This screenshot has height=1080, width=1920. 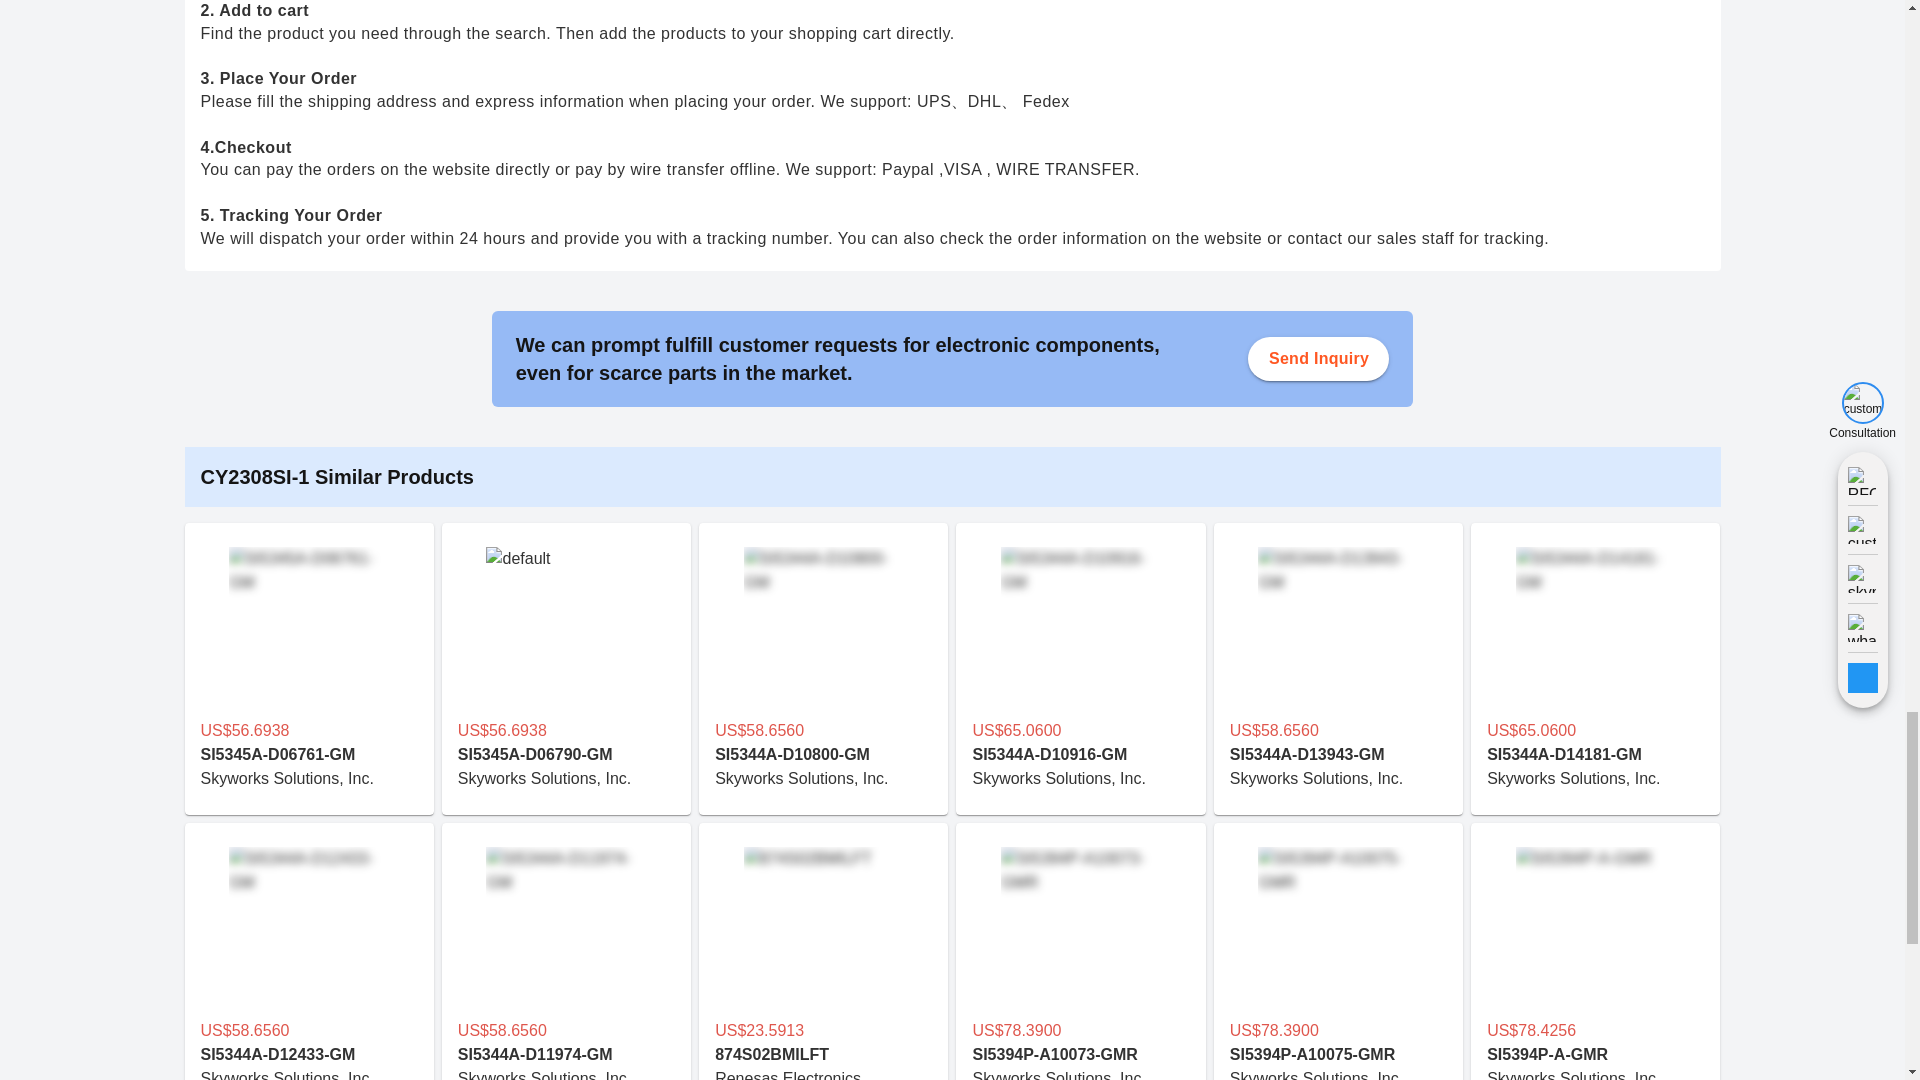 I want to click on Skyworks Solutions, Inc., so click(x=1080, y=778).